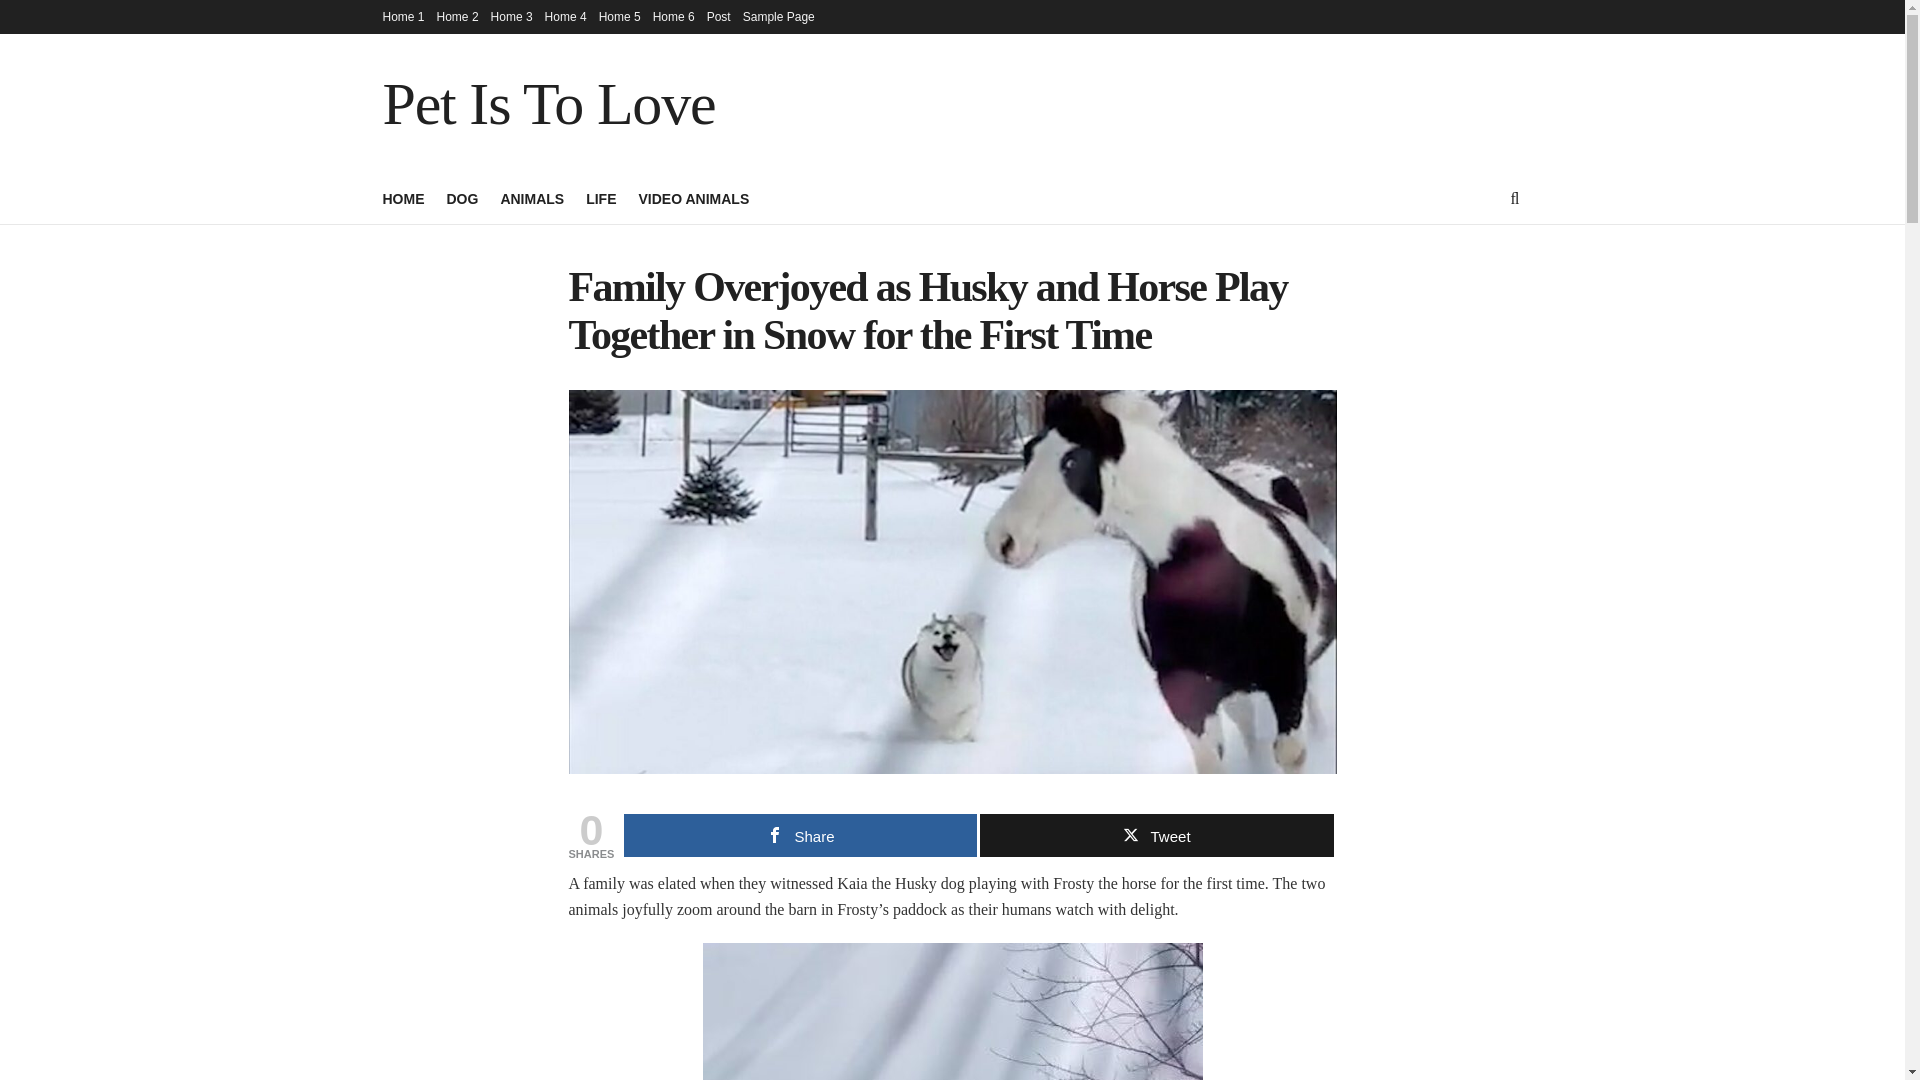  Describe the element at coordinates (674, 16) in the screenshot. I see `Home 6` at that location.